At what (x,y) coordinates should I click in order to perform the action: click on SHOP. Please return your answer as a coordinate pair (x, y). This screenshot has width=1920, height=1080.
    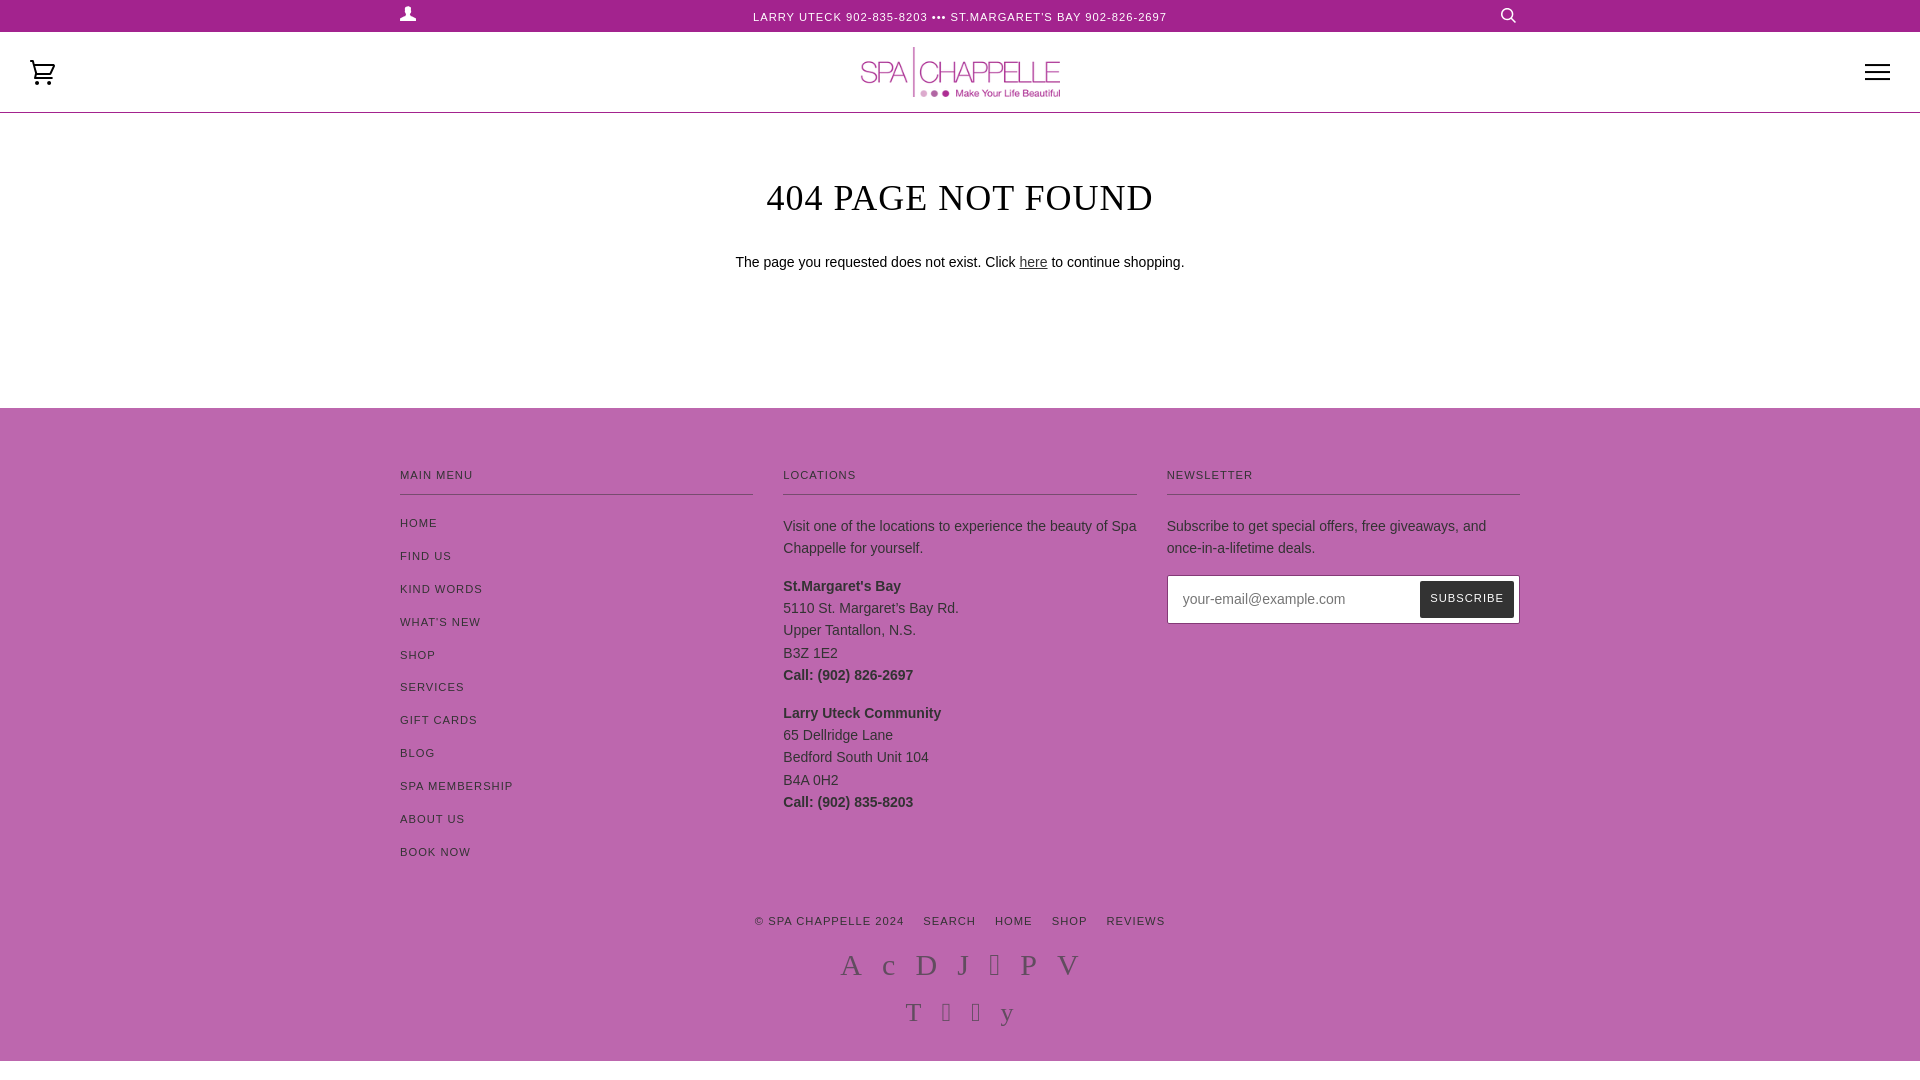
    Looking at the image, I should click on (417, 654).